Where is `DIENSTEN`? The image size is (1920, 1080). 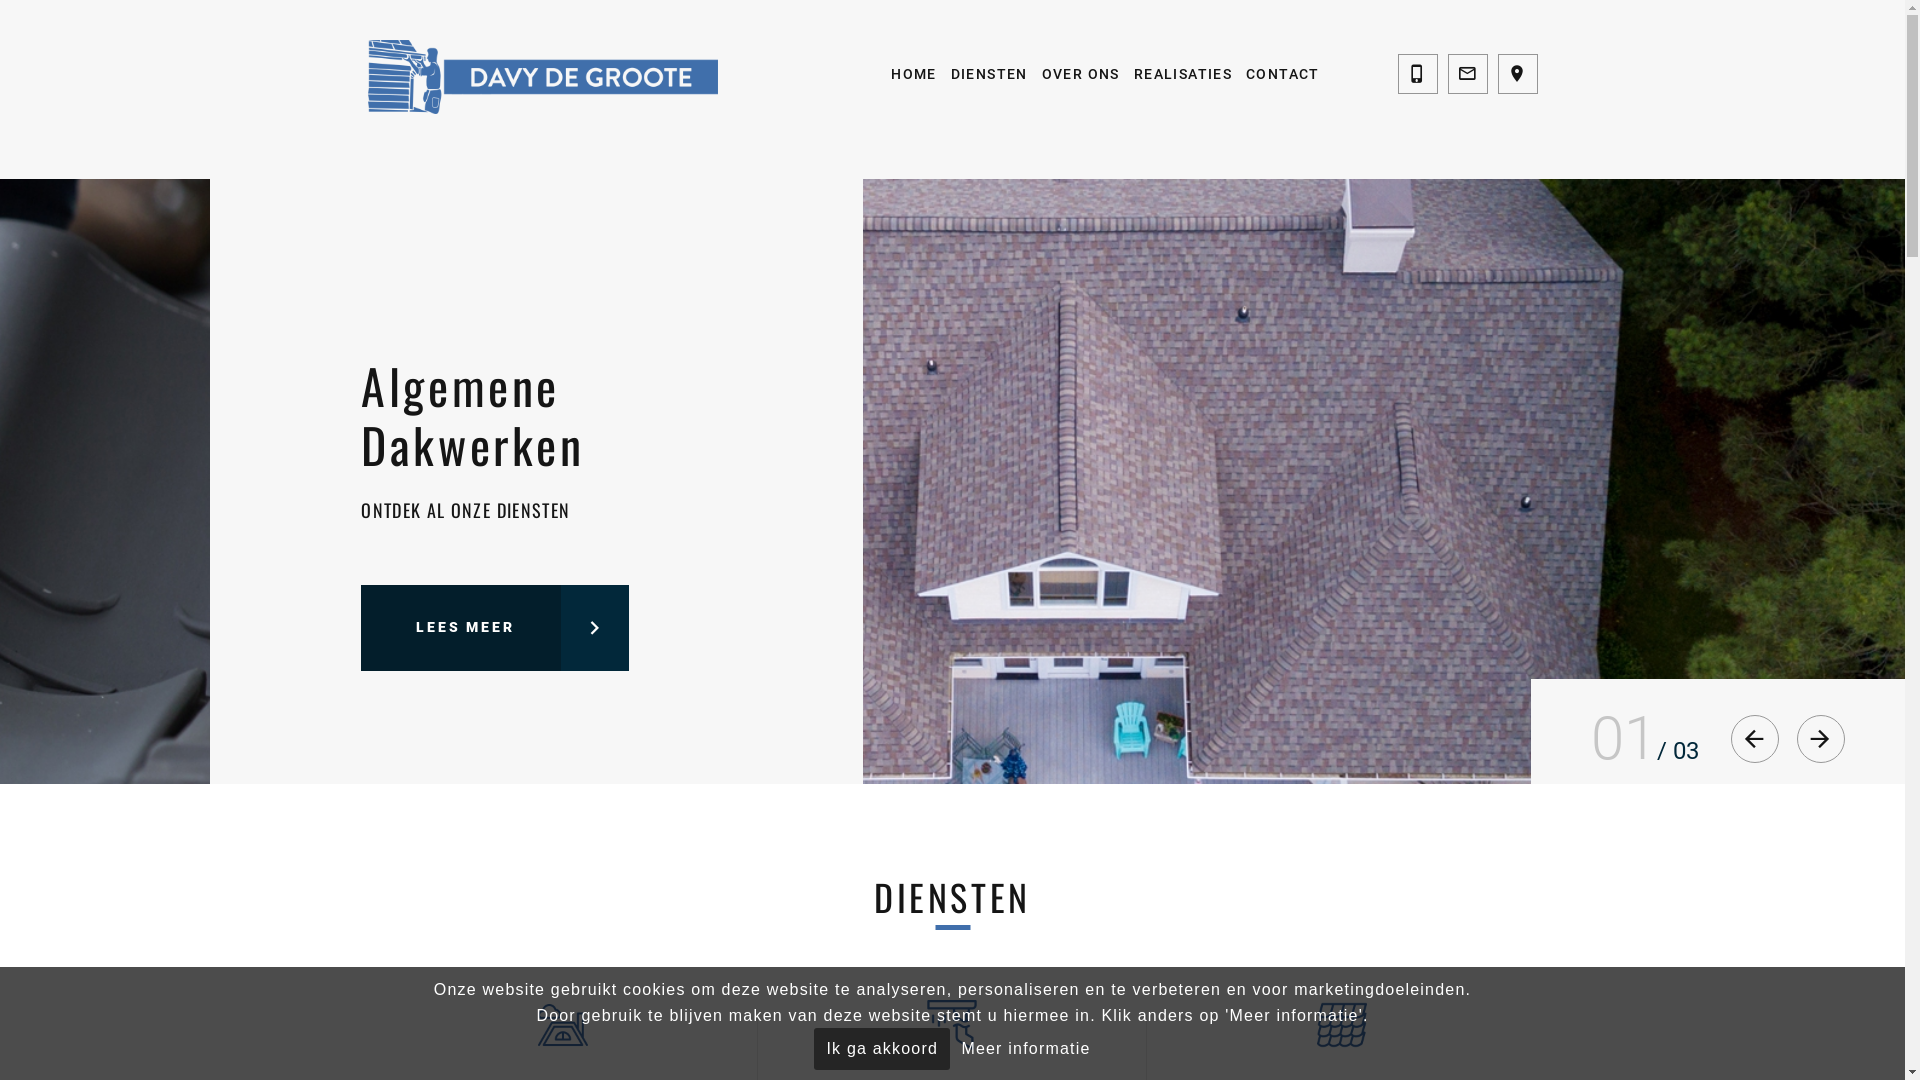 DIENSTEN is located at coordinates (990, 74).